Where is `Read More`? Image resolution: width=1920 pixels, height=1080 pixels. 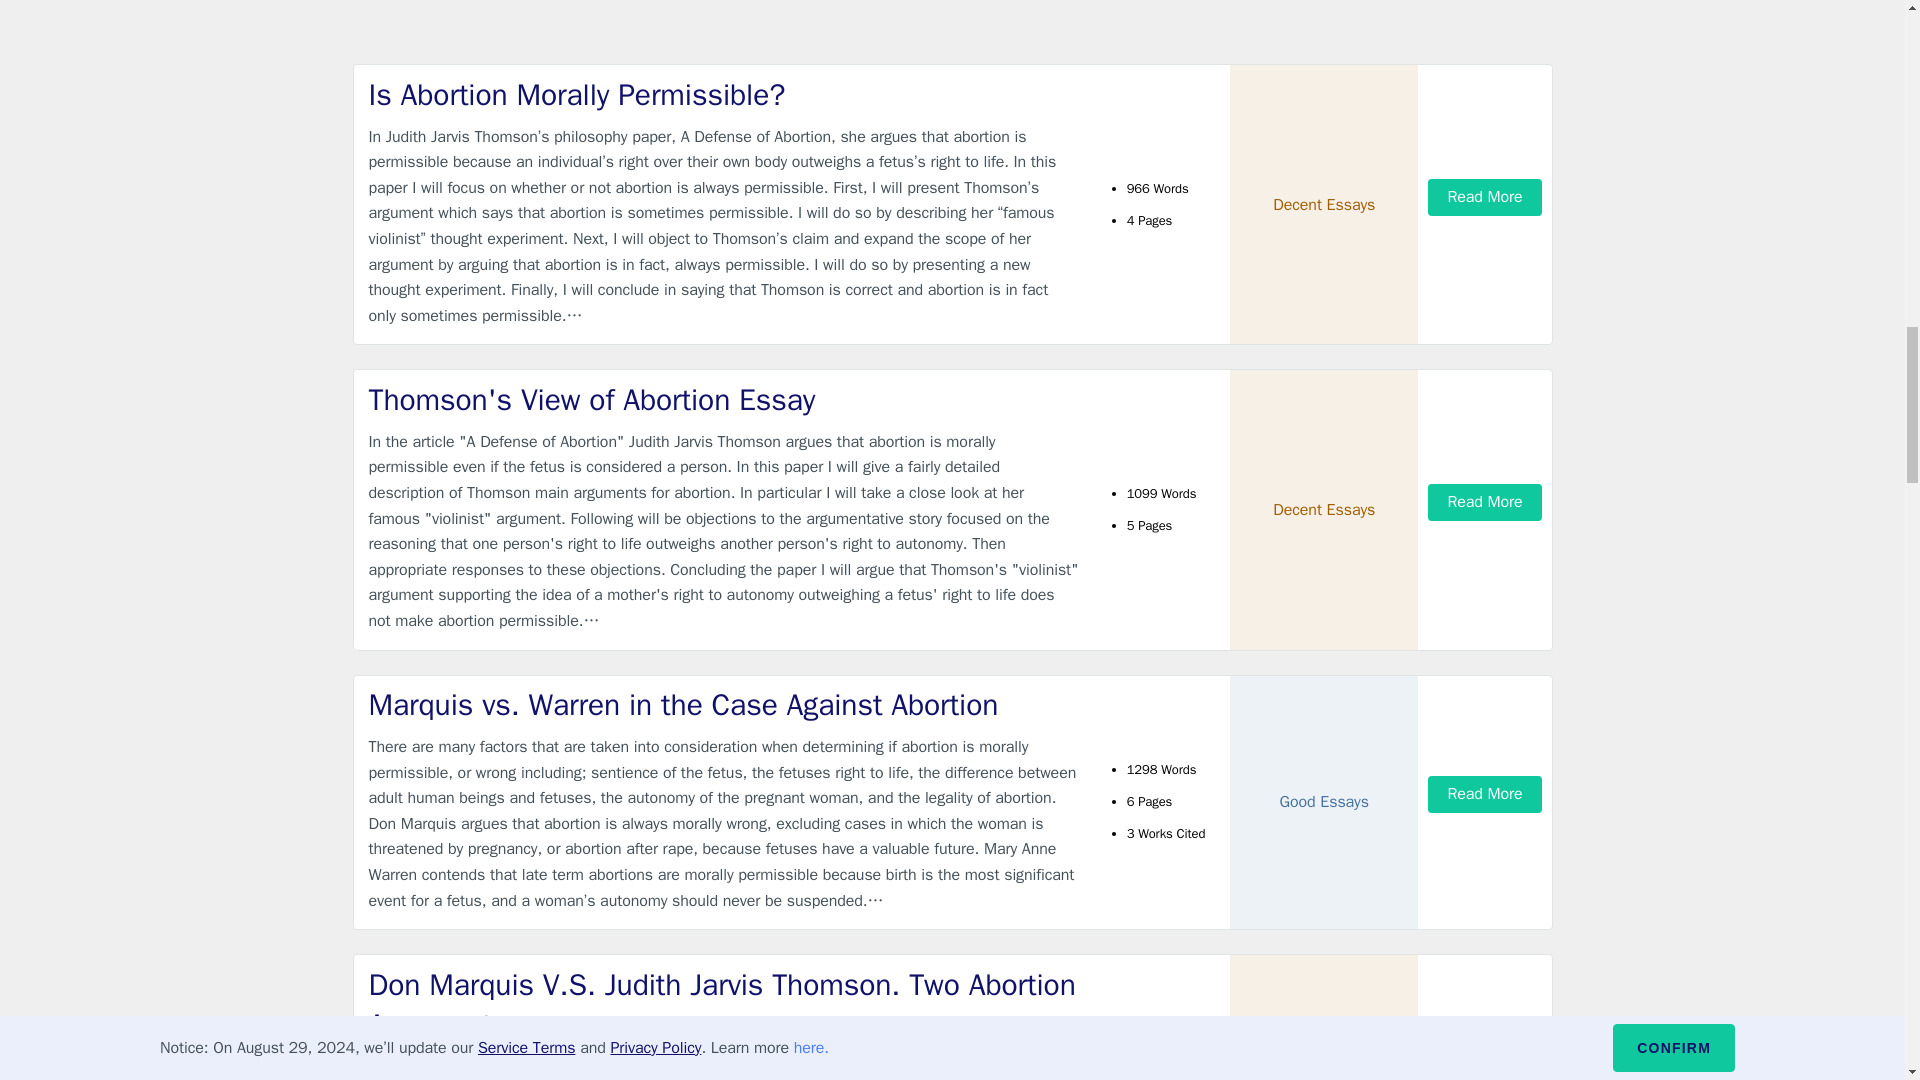
Read More is located at coordinates (1484, 198).